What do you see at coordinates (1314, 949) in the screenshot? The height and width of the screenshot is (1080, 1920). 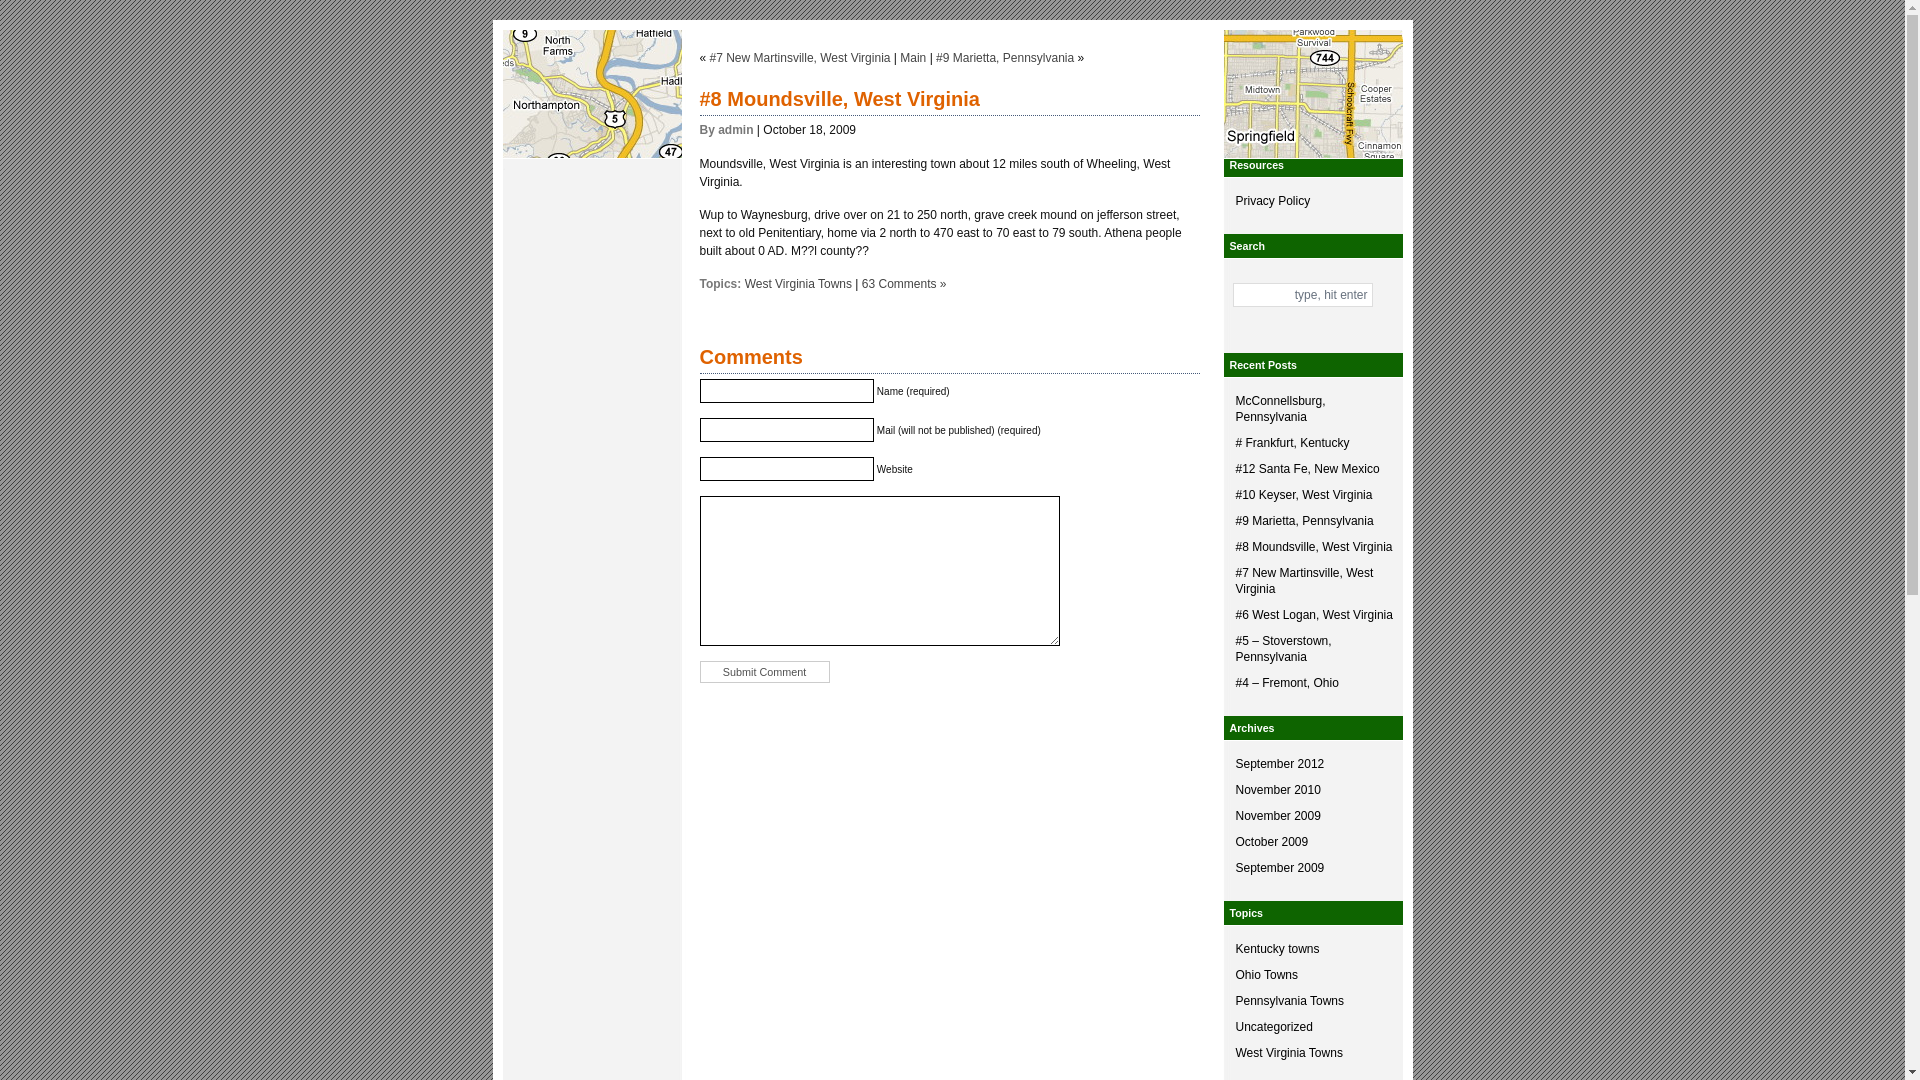 I see `Kentucky towns` at bounding box center [1314, 949].